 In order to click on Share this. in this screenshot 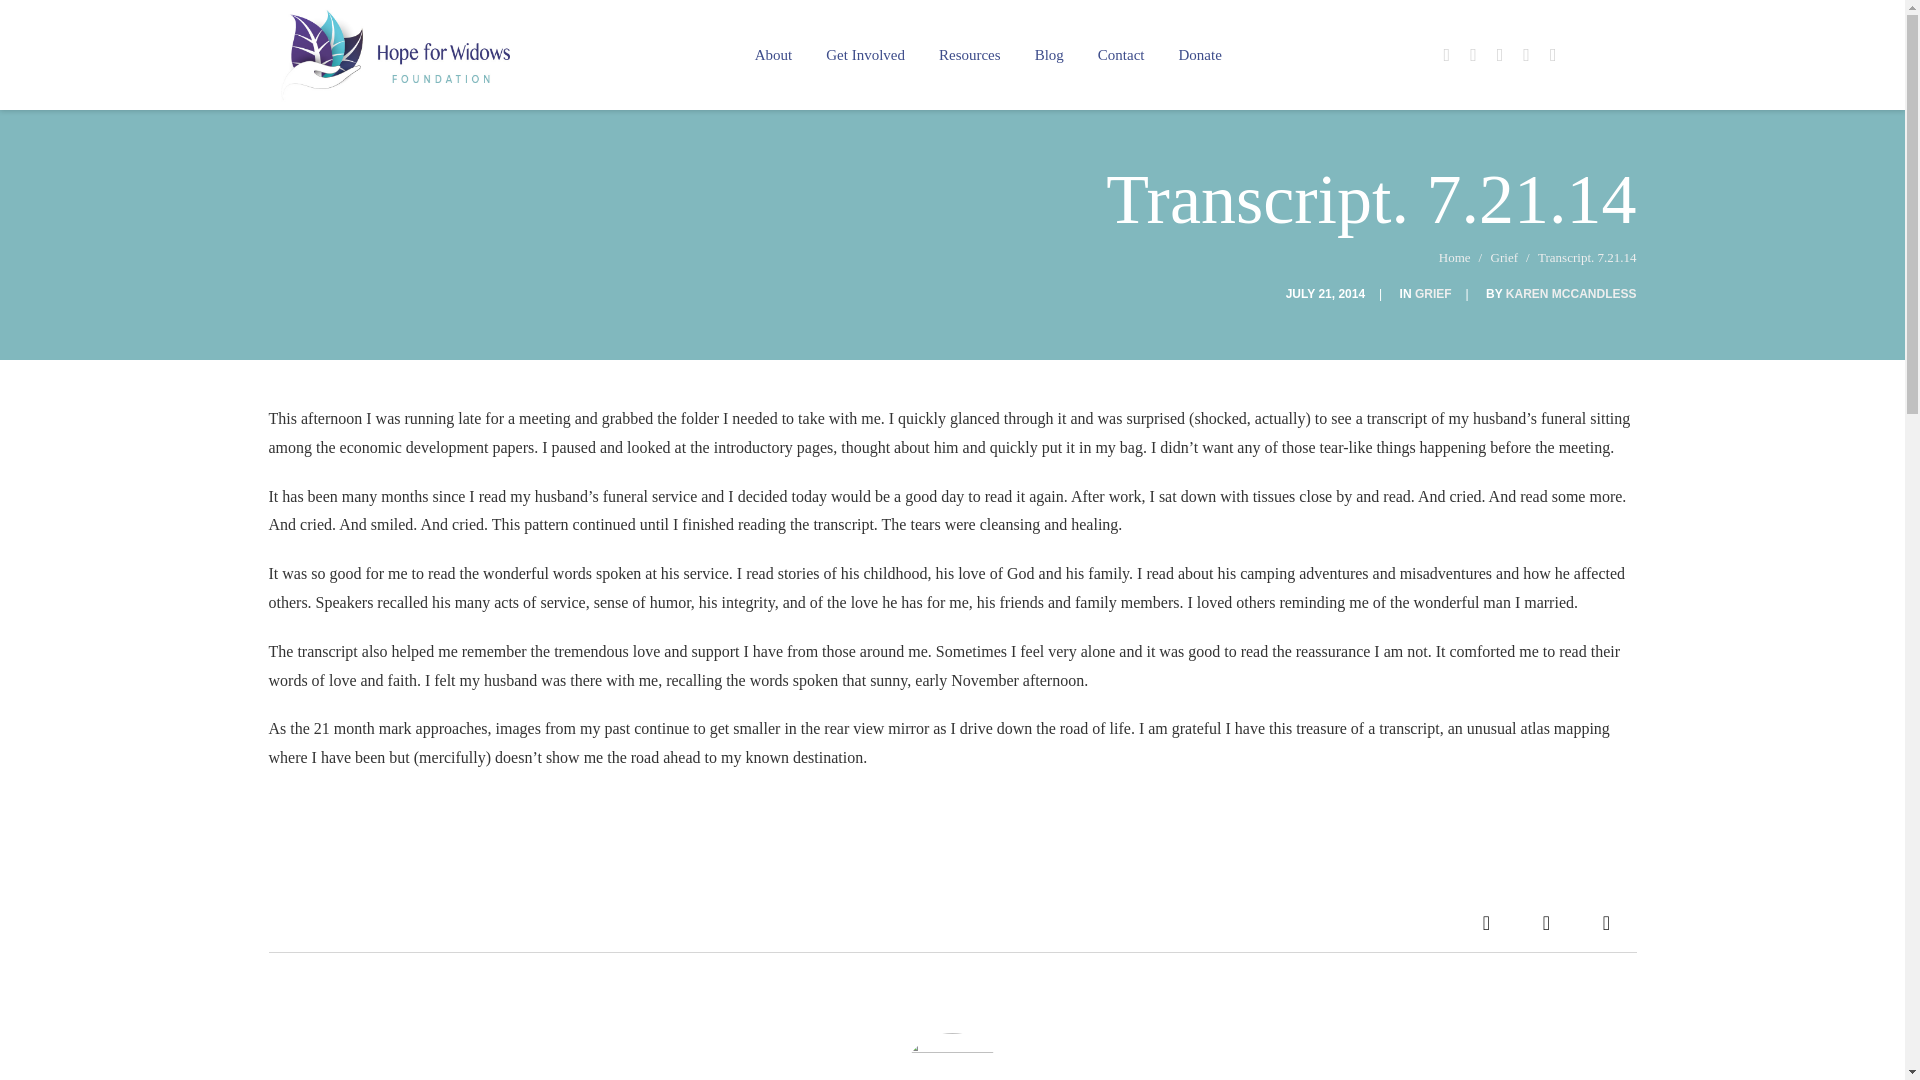, I will do `click(1486, 922)`.